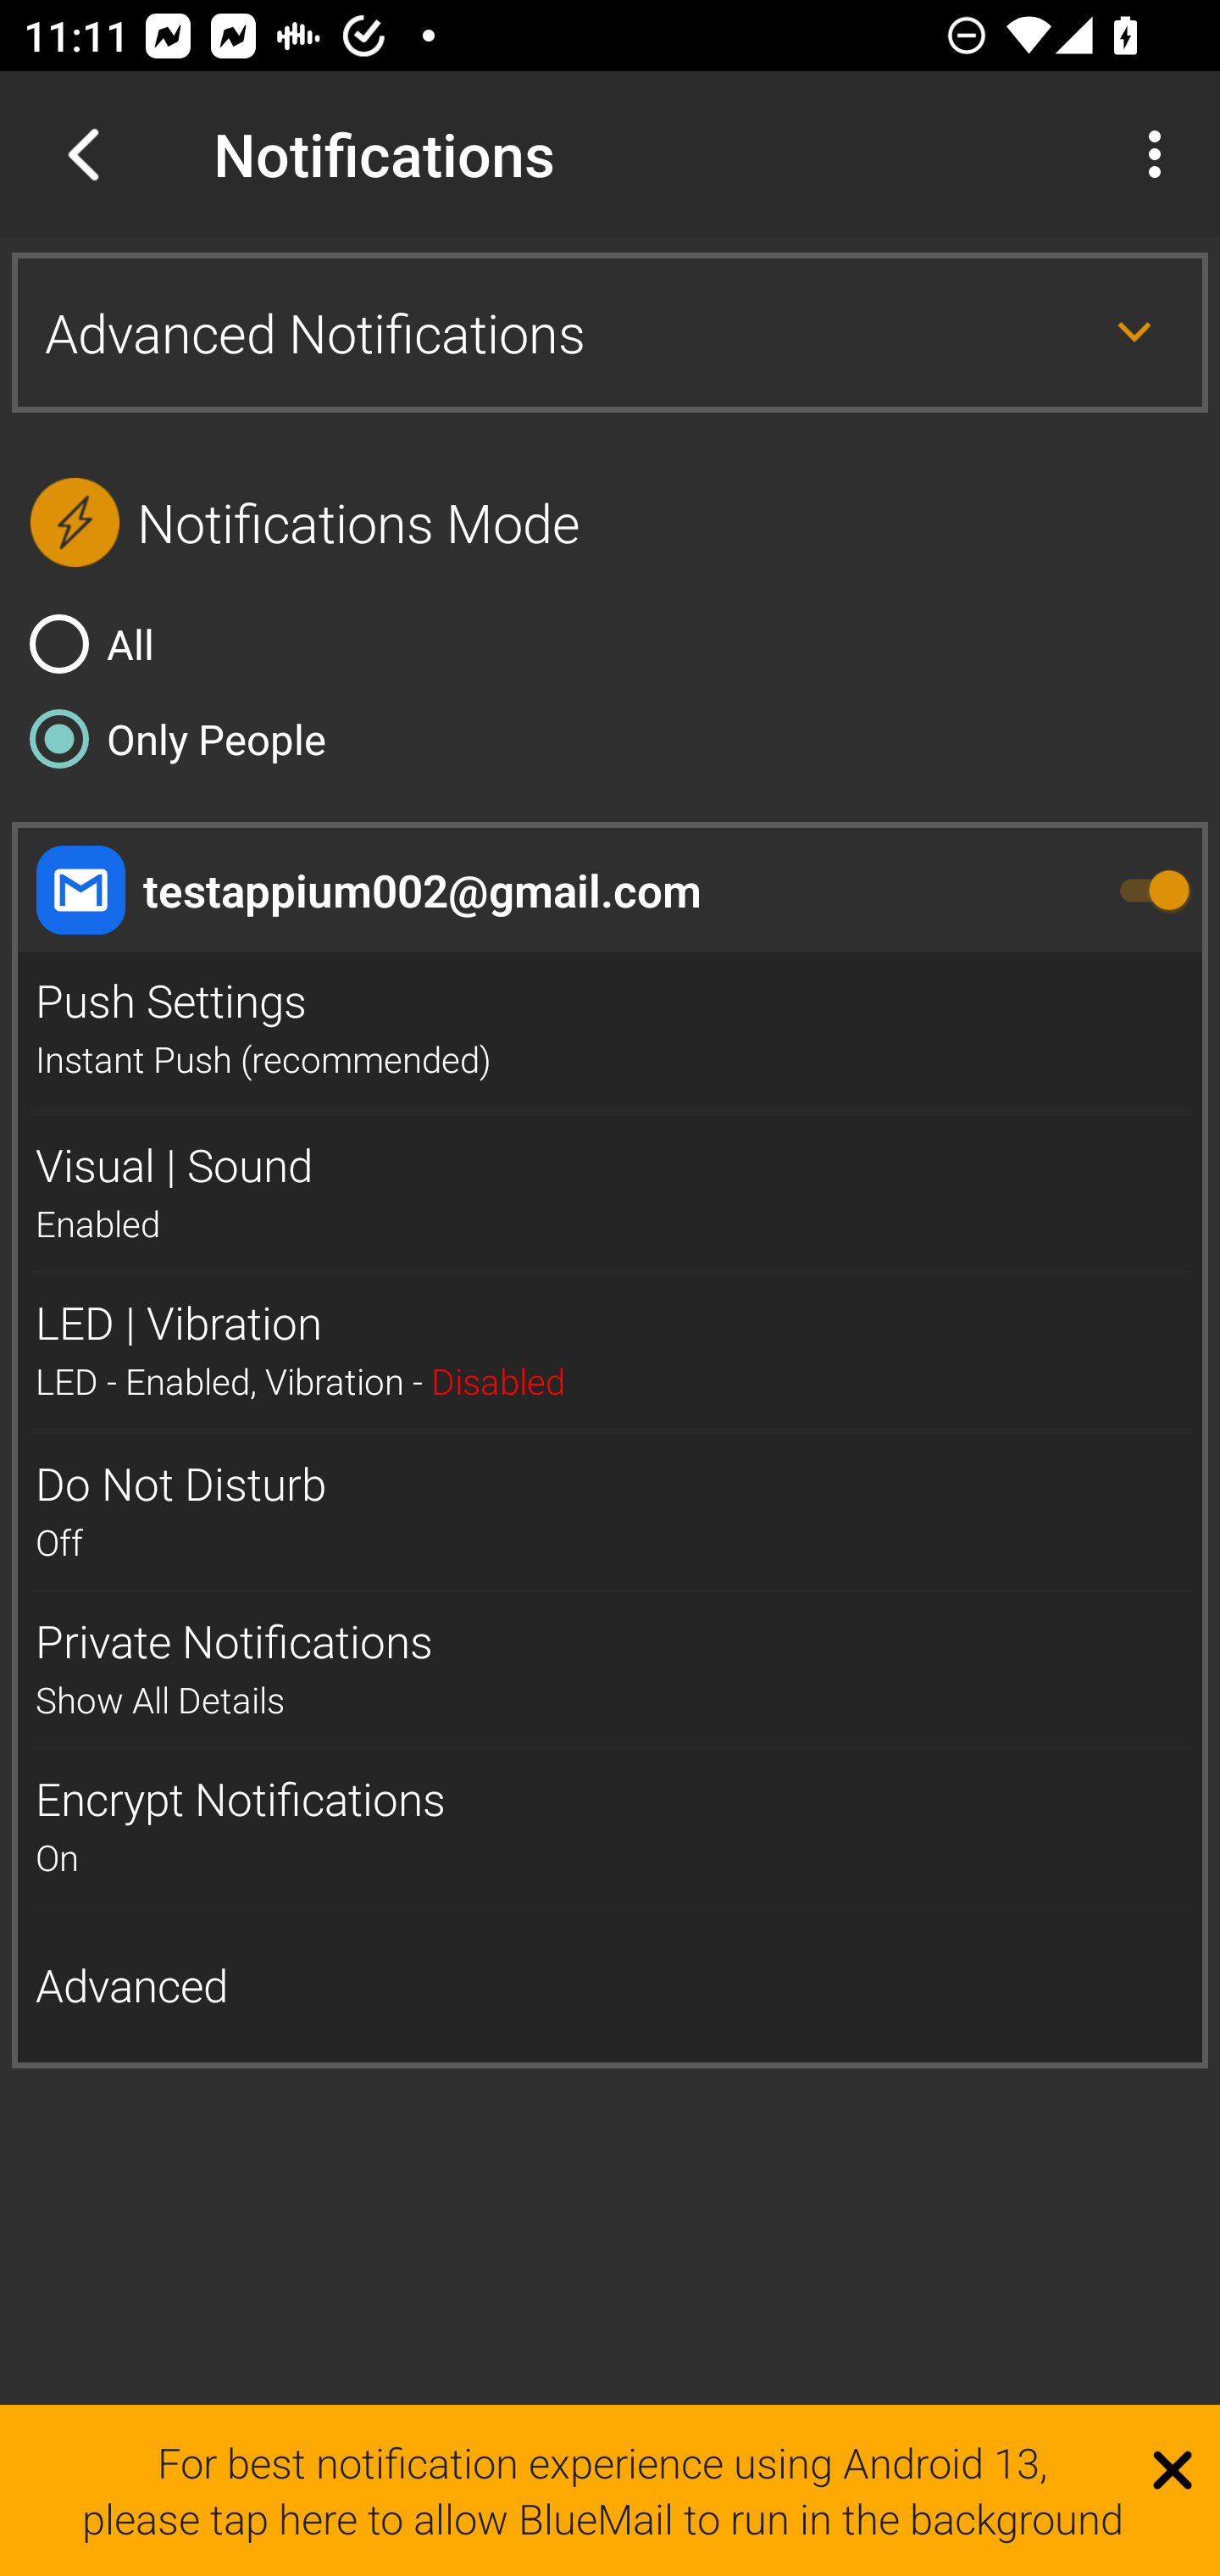 The image size is (1220, 2576). Describe the element at coordinates (83, 154) in the screenshot. I see `Navigate up` at that location.